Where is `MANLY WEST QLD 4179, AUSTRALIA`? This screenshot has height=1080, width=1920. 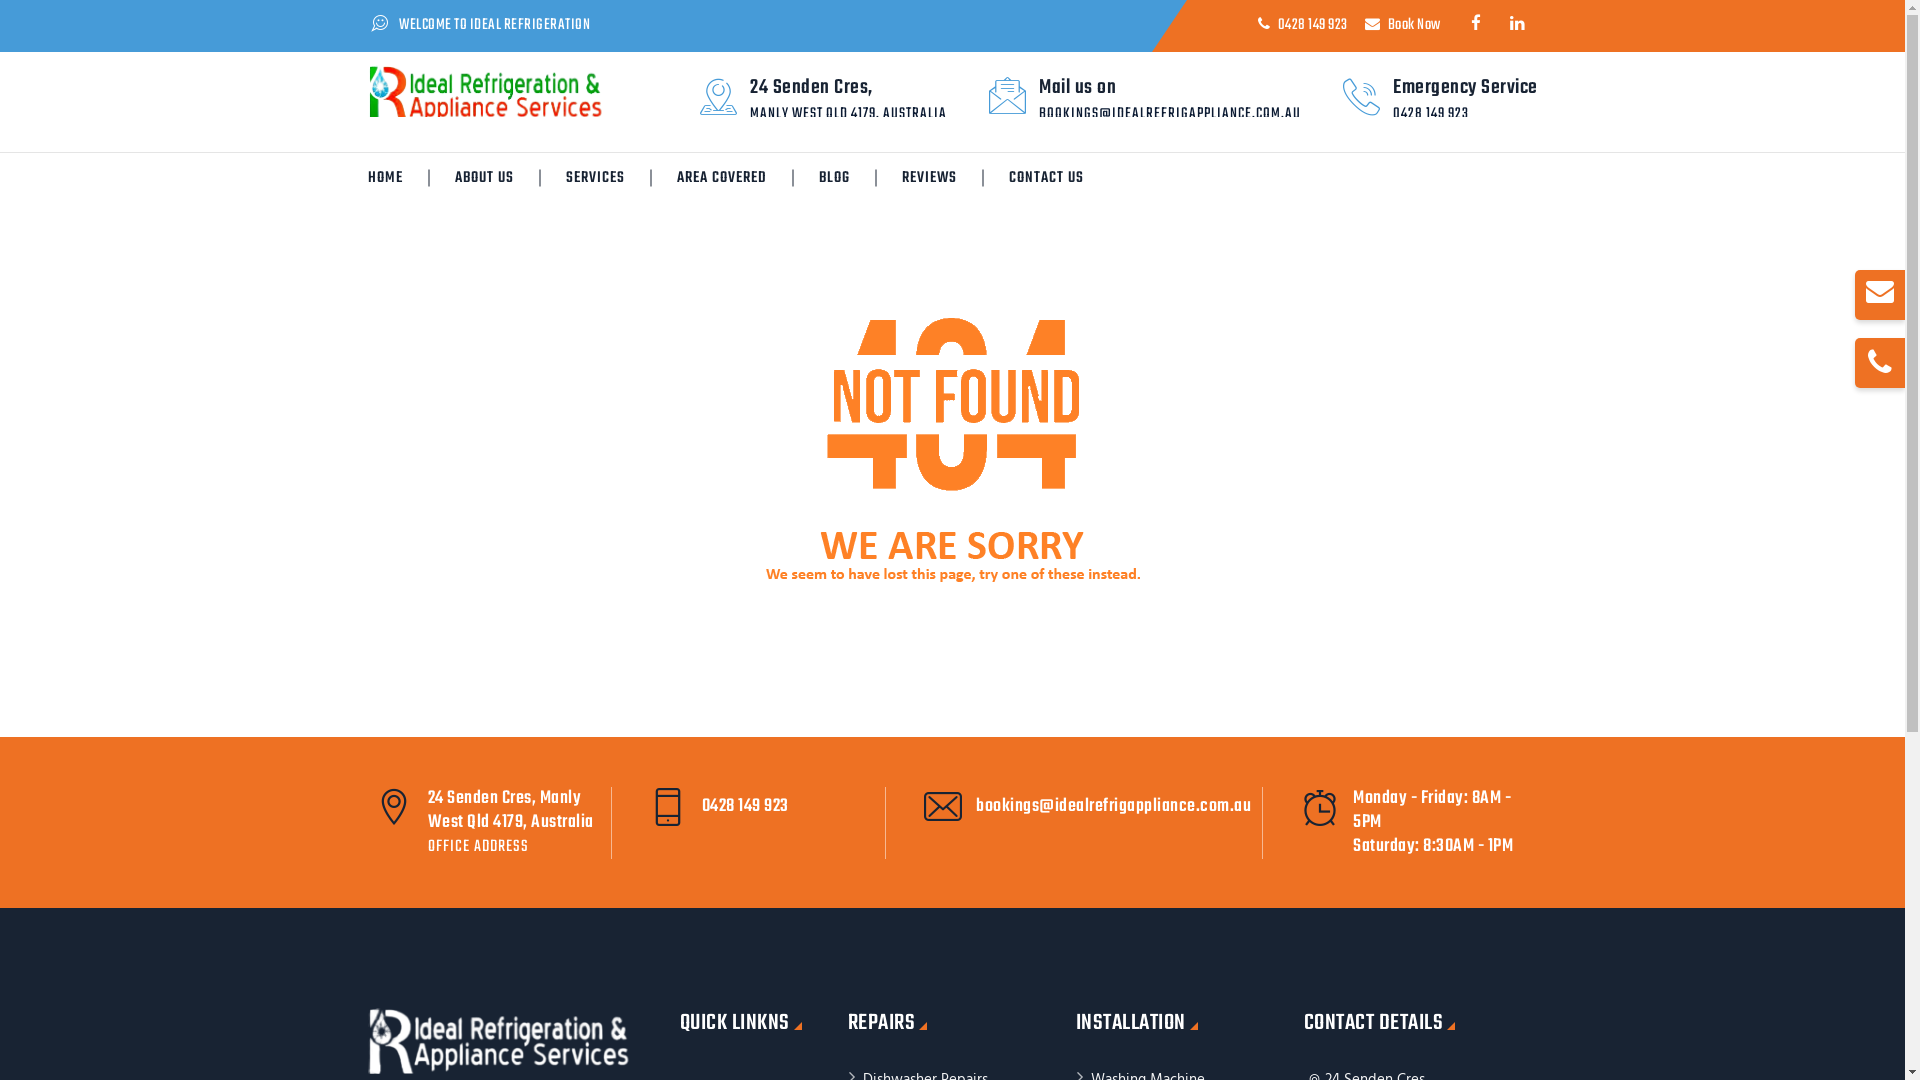
MANLY WEST QLD 4179, AUSTRALIA is located at coordinates (848, 114).